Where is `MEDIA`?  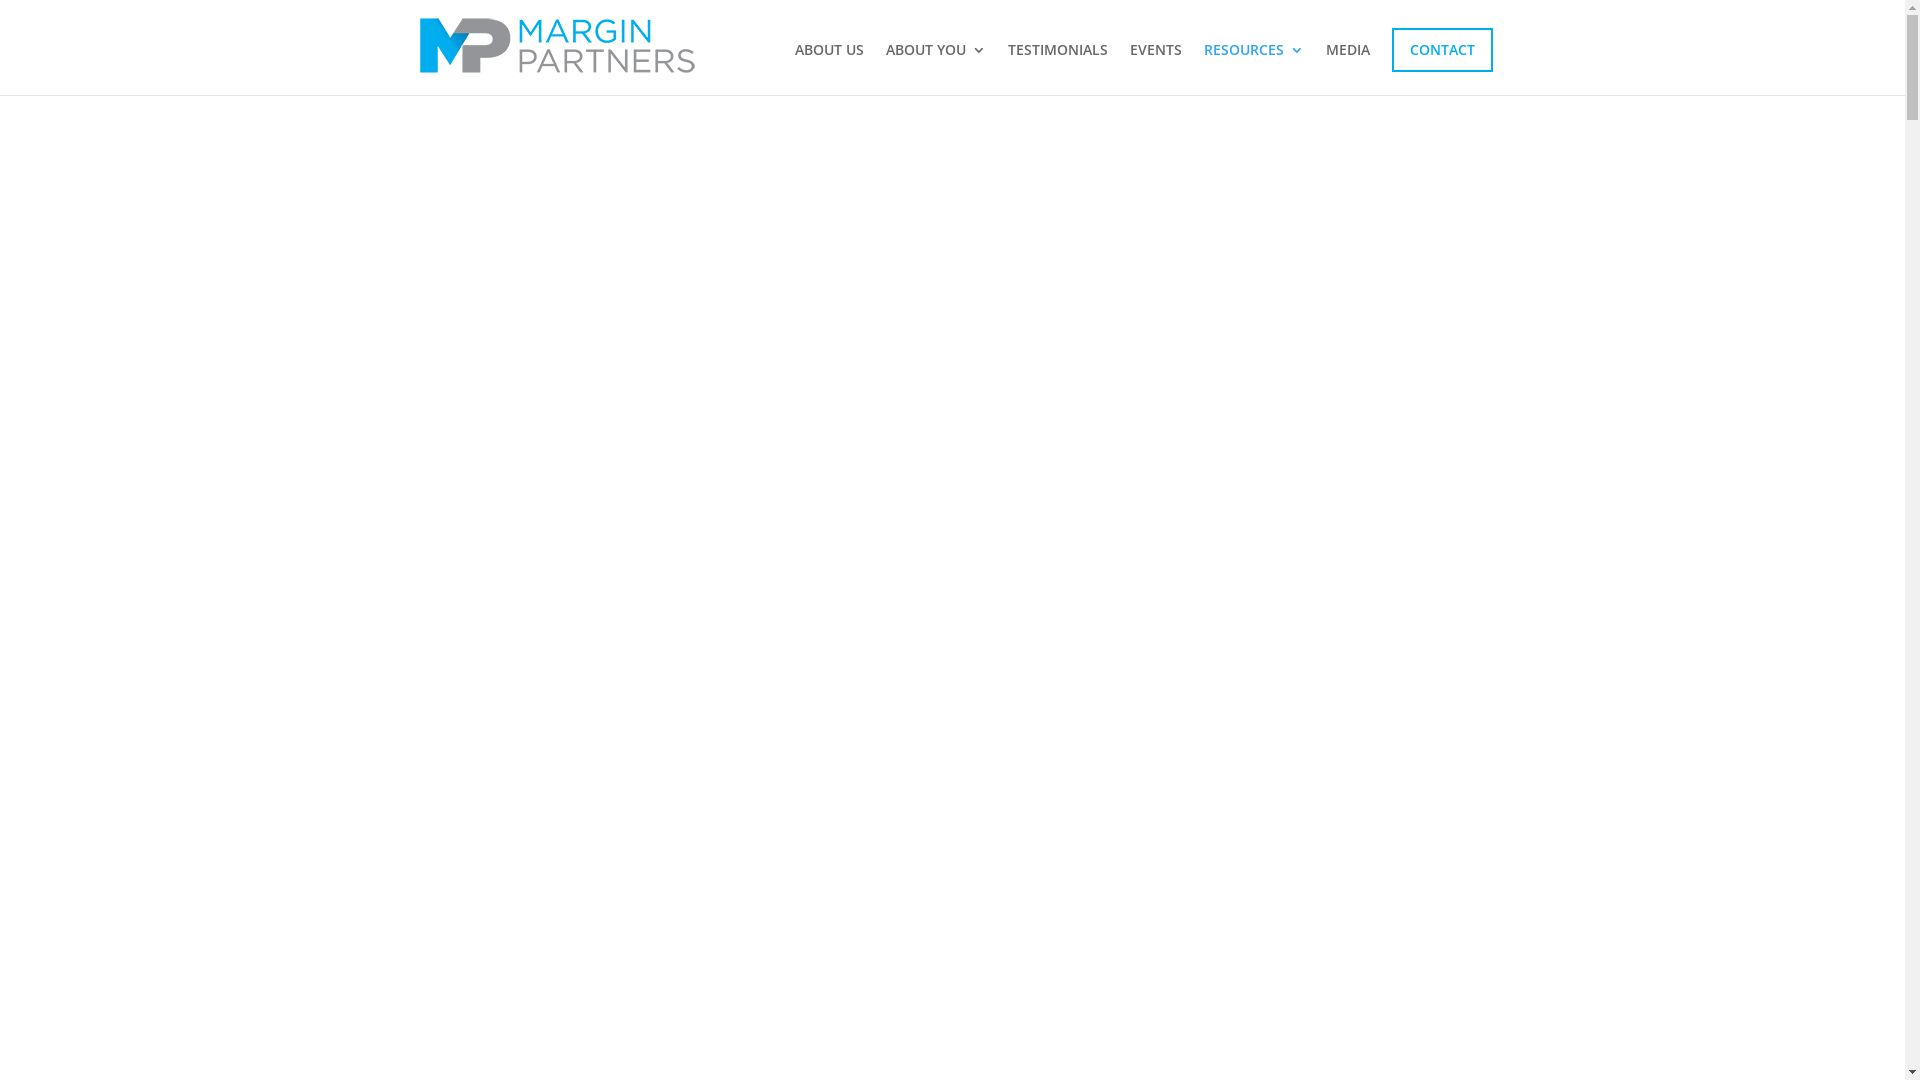 MEDIA is located at coordinates (1348, 69).